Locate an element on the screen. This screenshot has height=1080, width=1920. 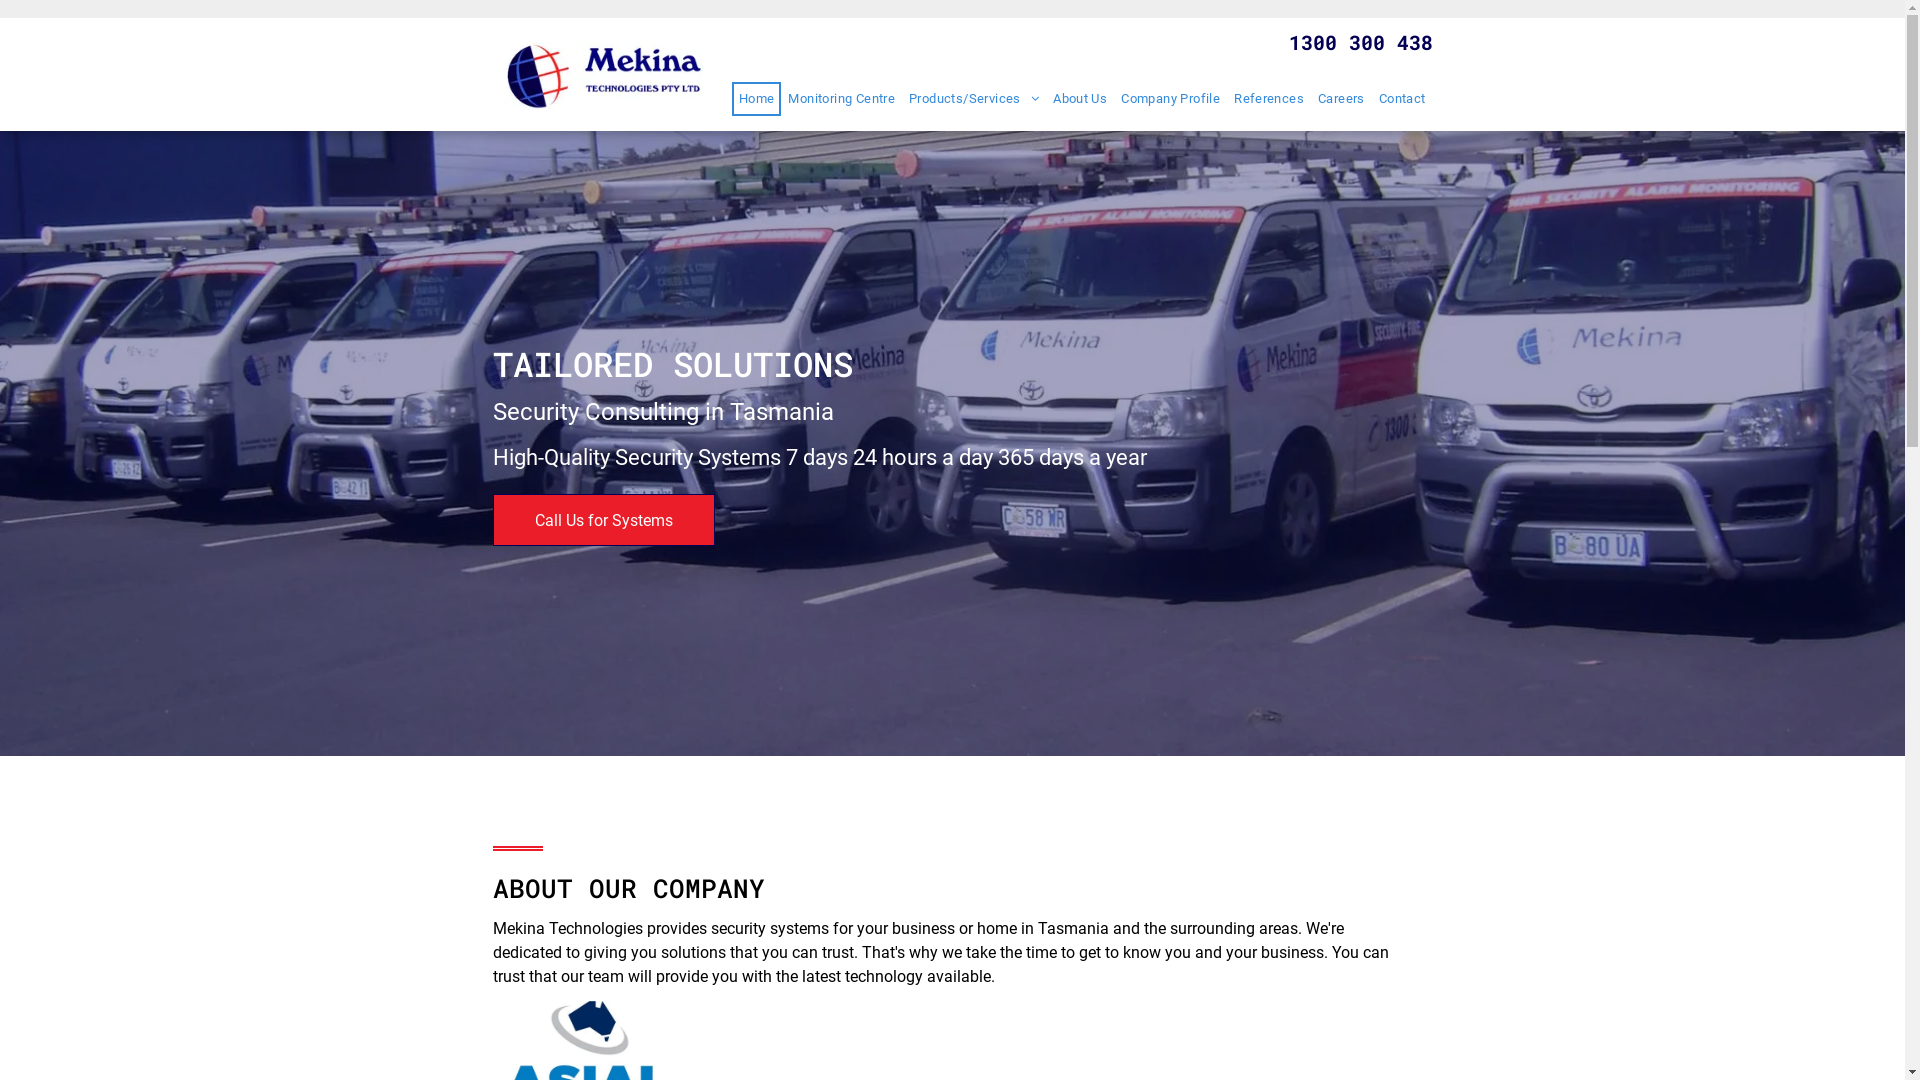
References is located at coordinates (1269, 99).